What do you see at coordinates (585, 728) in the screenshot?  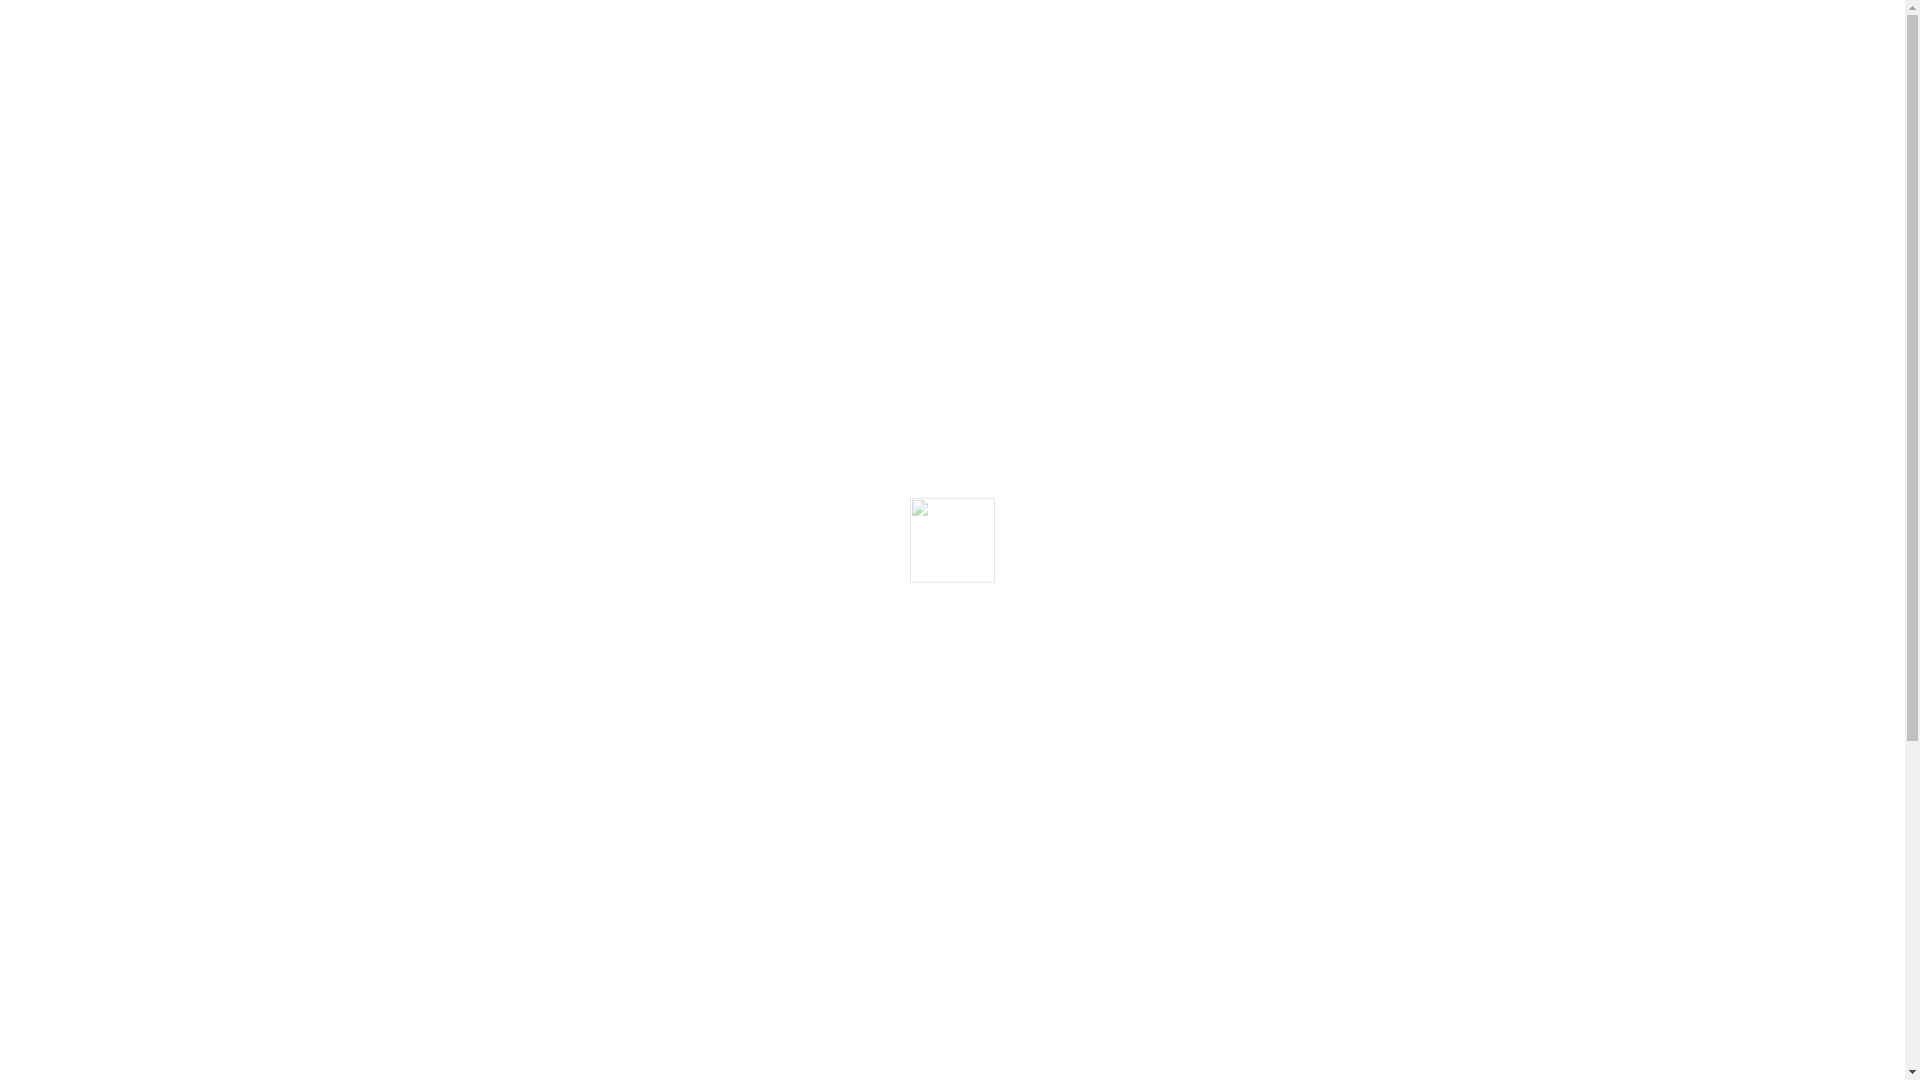 I see `02 96 47 35 80` at bounding box center [585, 728].